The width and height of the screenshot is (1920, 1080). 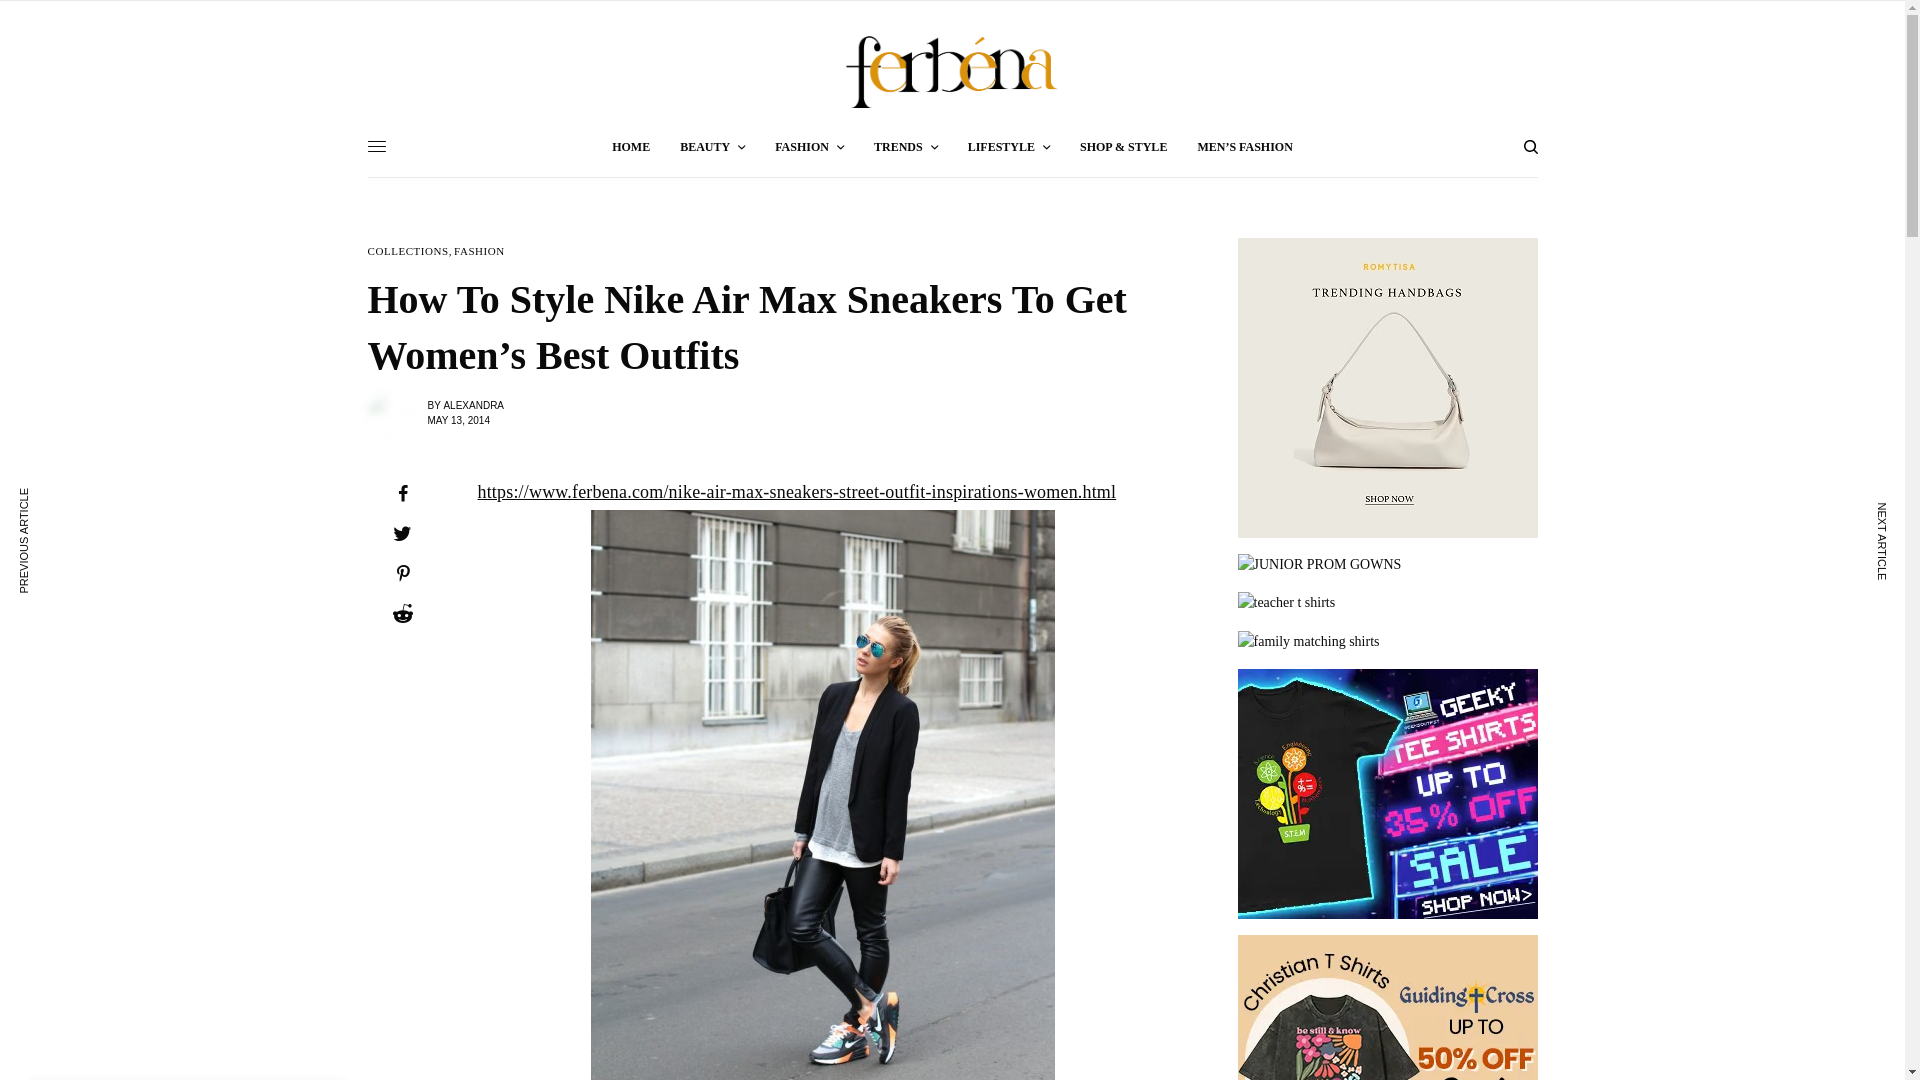 I want to click on Ferbena.com, so click(x=952, y=72).